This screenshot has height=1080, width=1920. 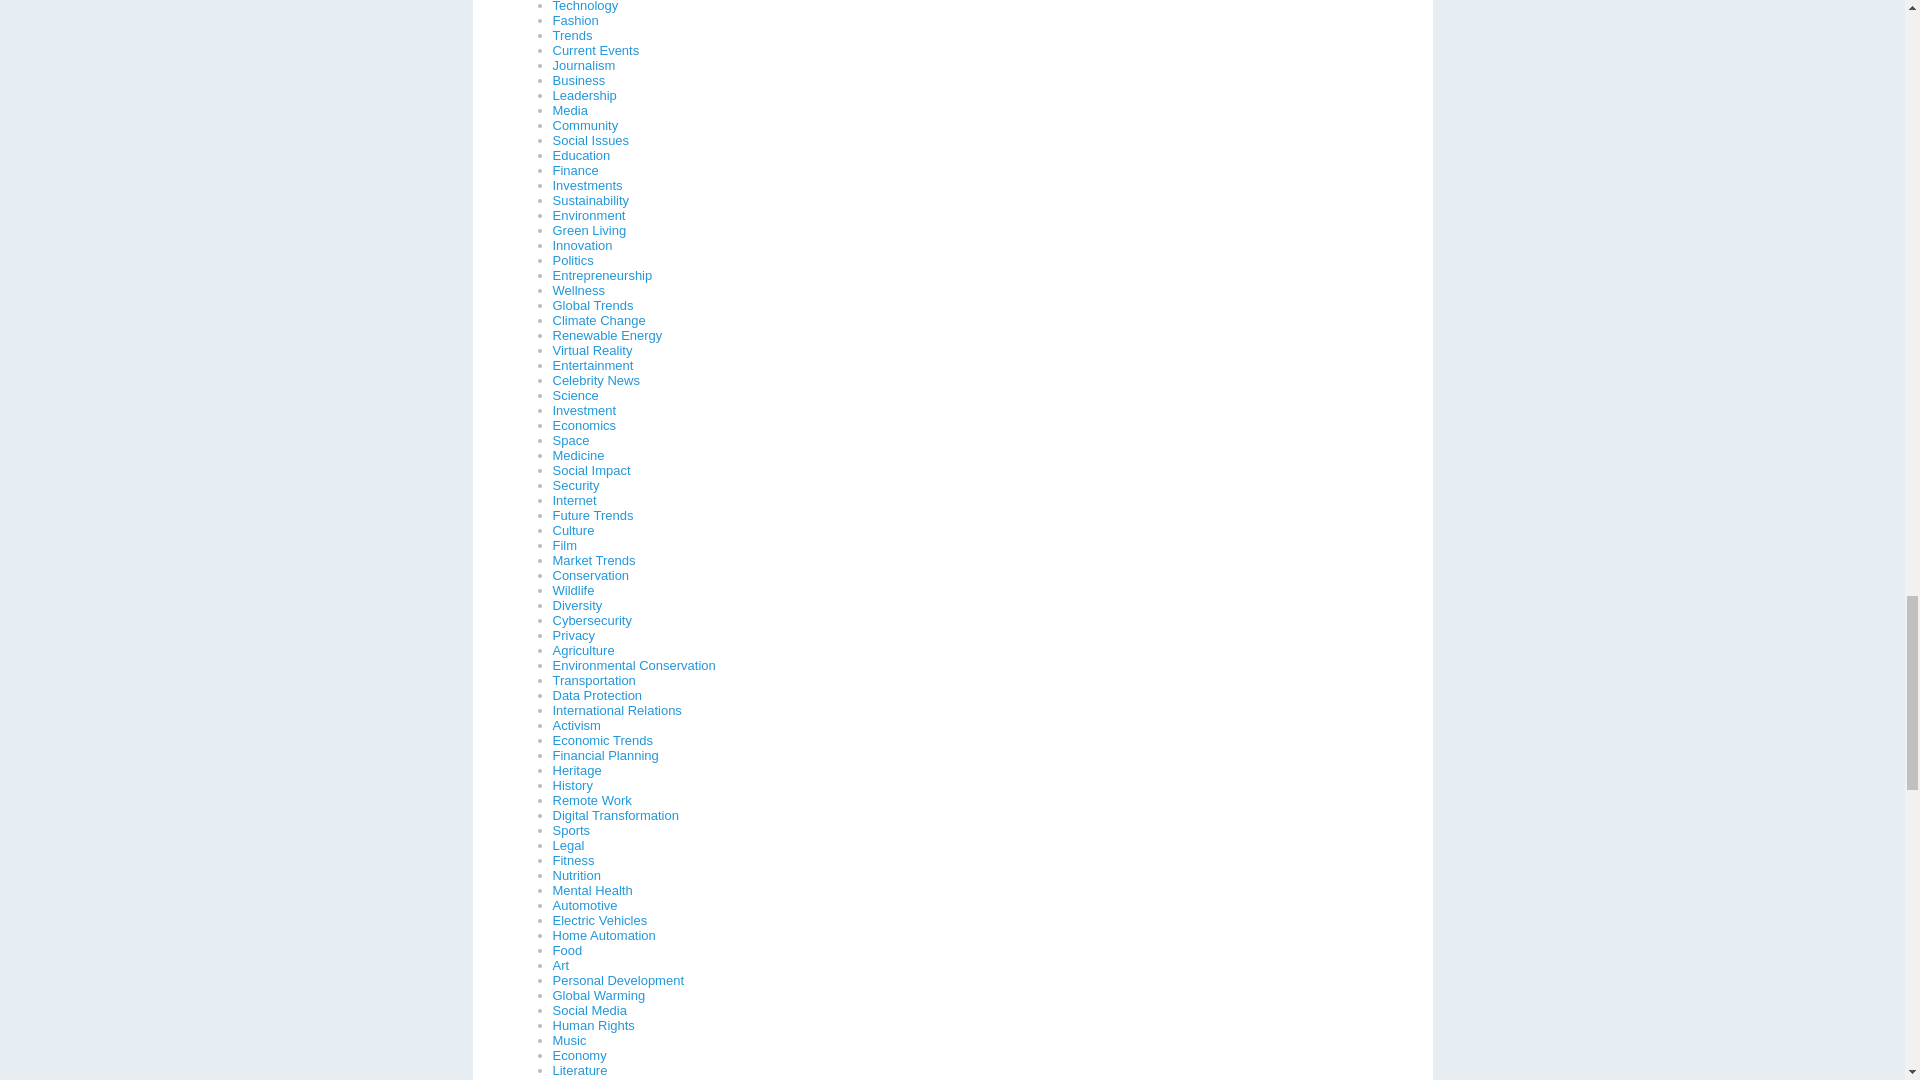 I want to click on Current Events, so click(x=596, y=50).